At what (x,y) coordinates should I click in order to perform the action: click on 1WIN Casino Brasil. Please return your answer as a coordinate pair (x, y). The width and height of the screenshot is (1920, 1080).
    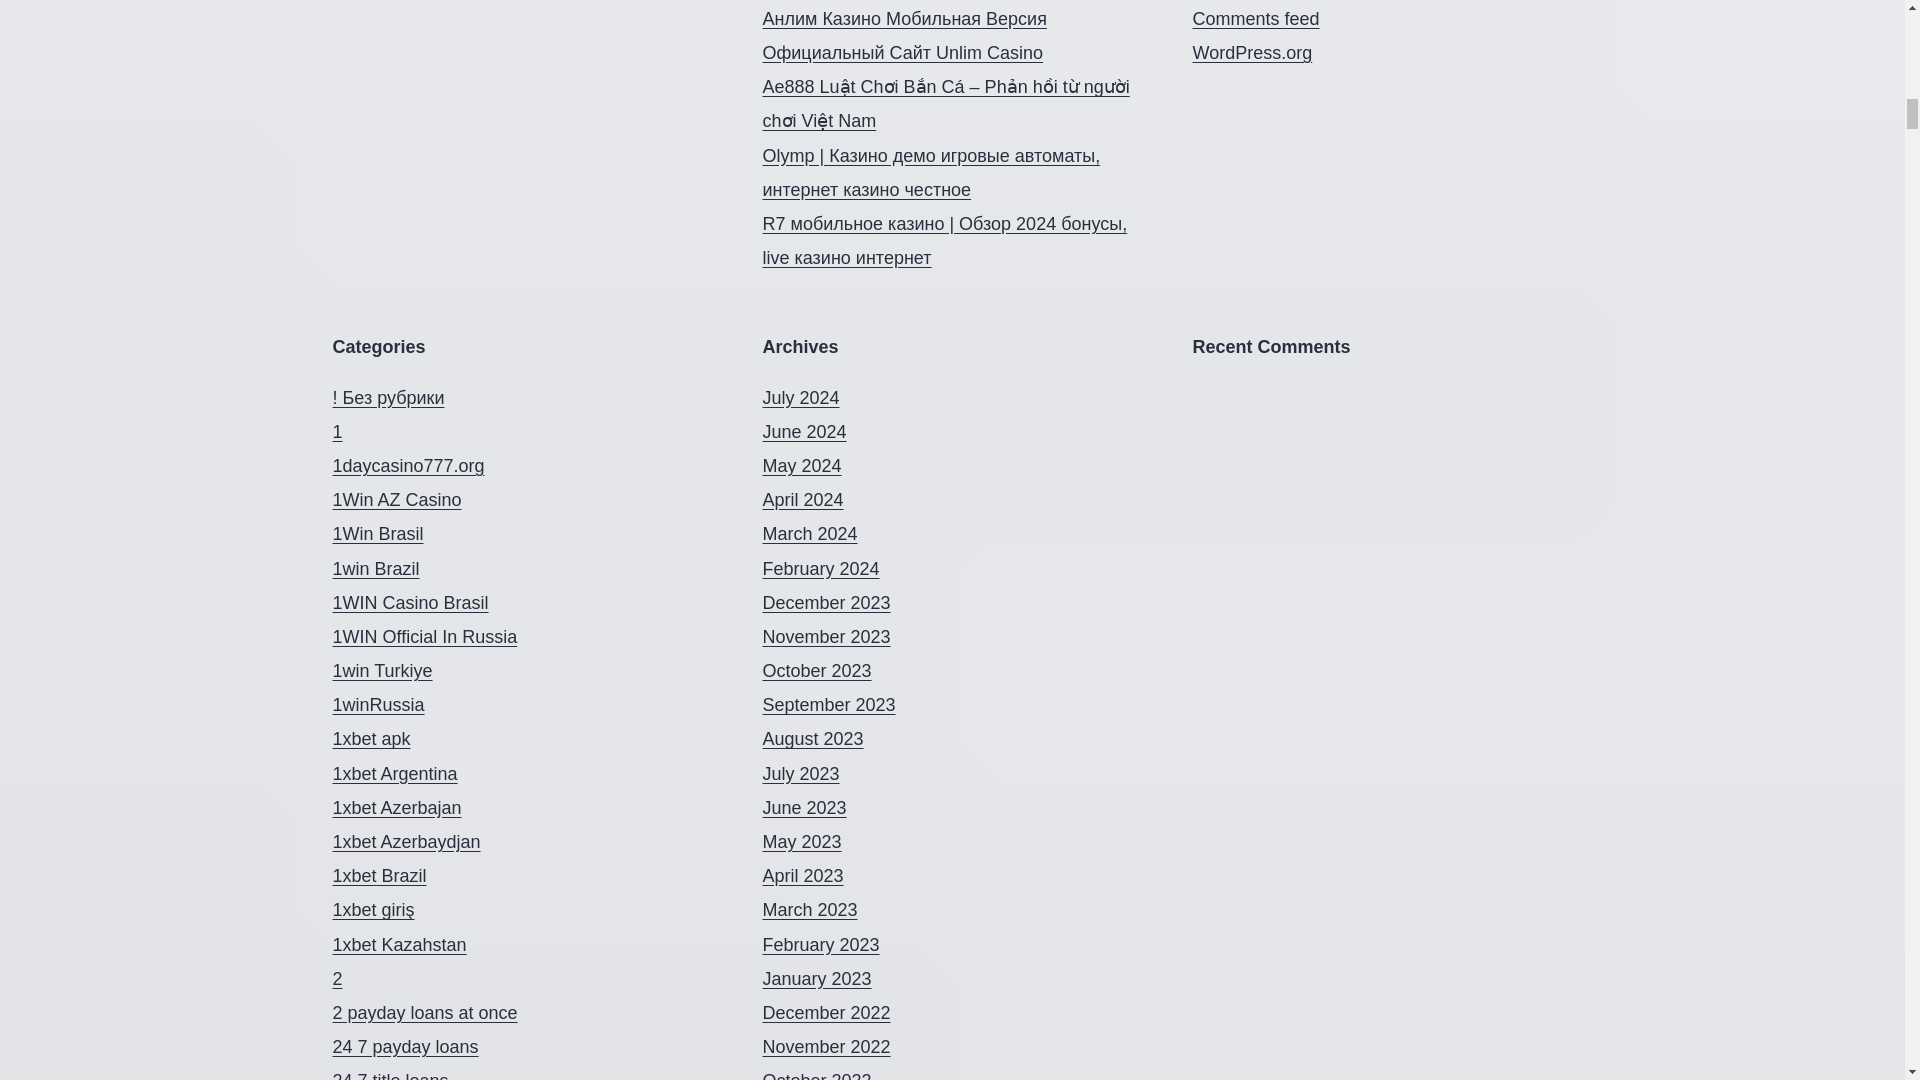
    Looking at the image, I should click on (410, 602).